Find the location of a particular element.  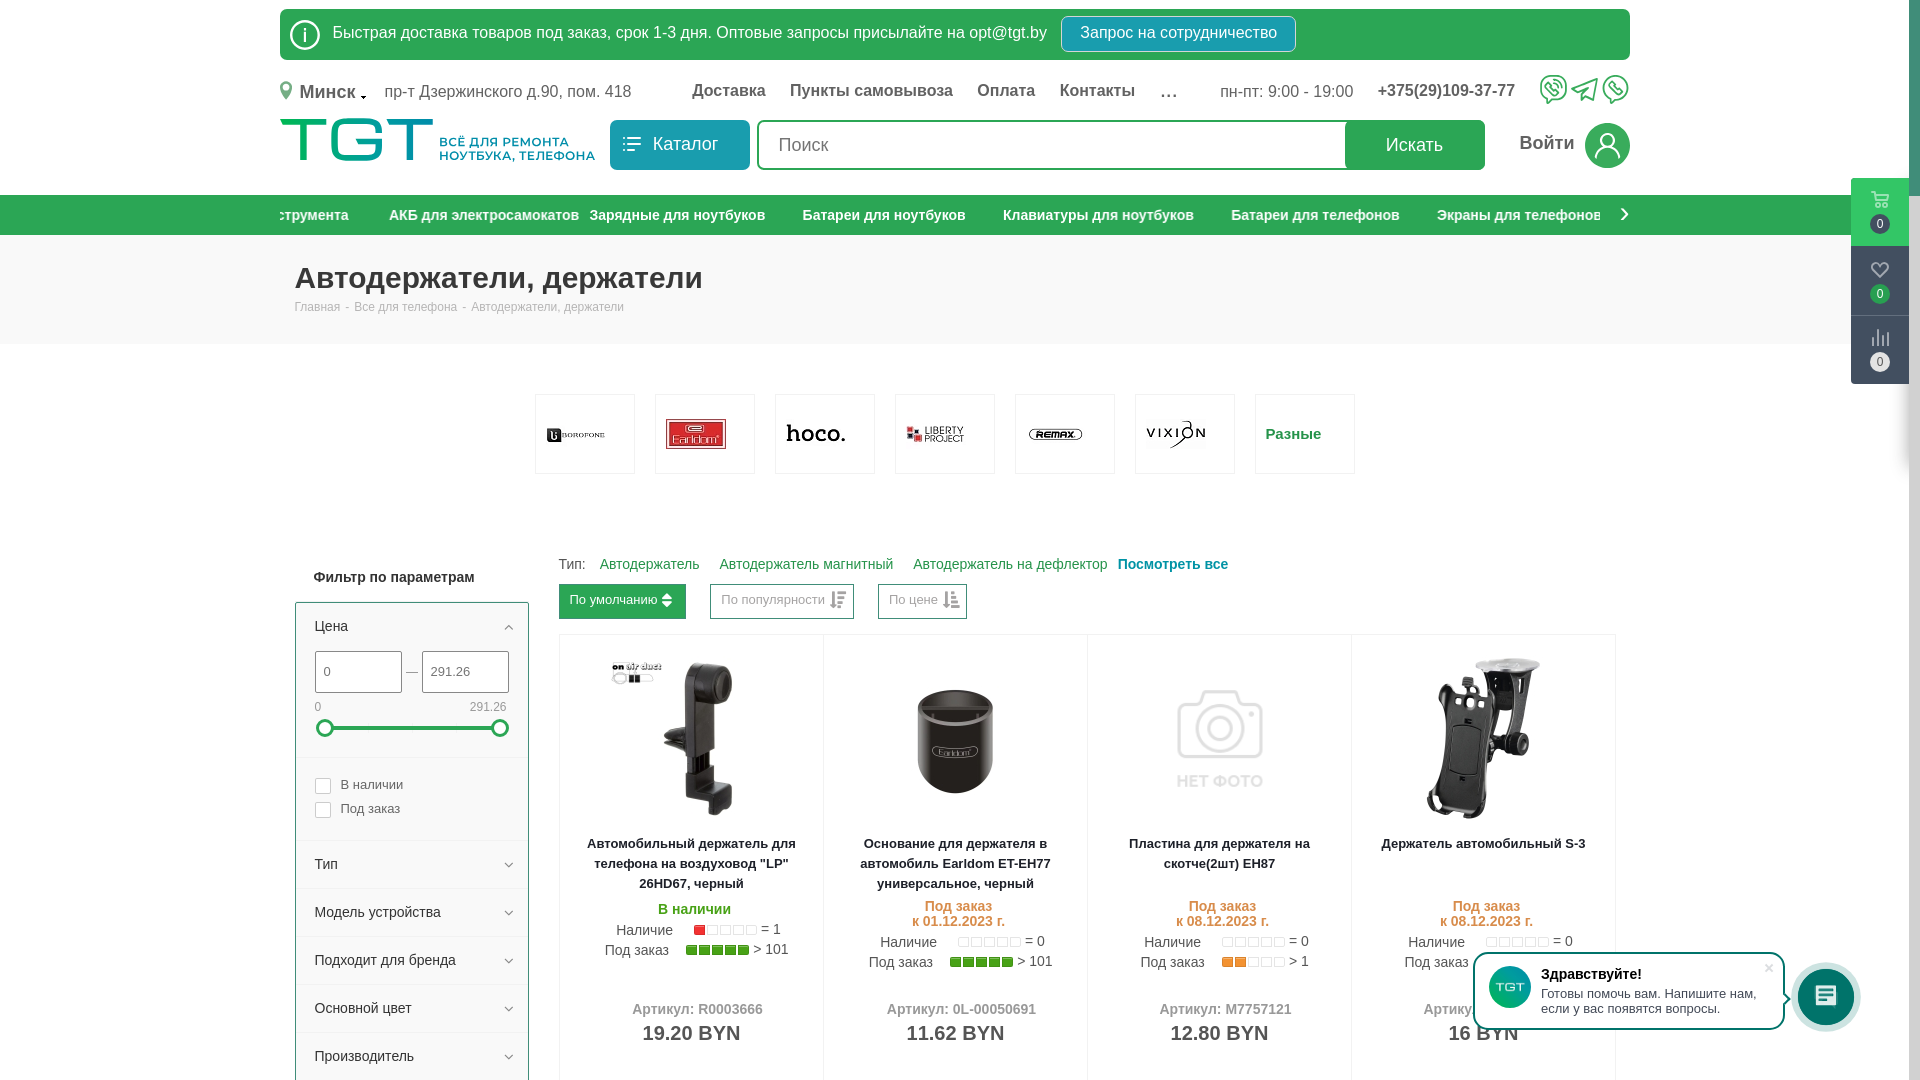

Vixion is located at coordinates (1176, 434).